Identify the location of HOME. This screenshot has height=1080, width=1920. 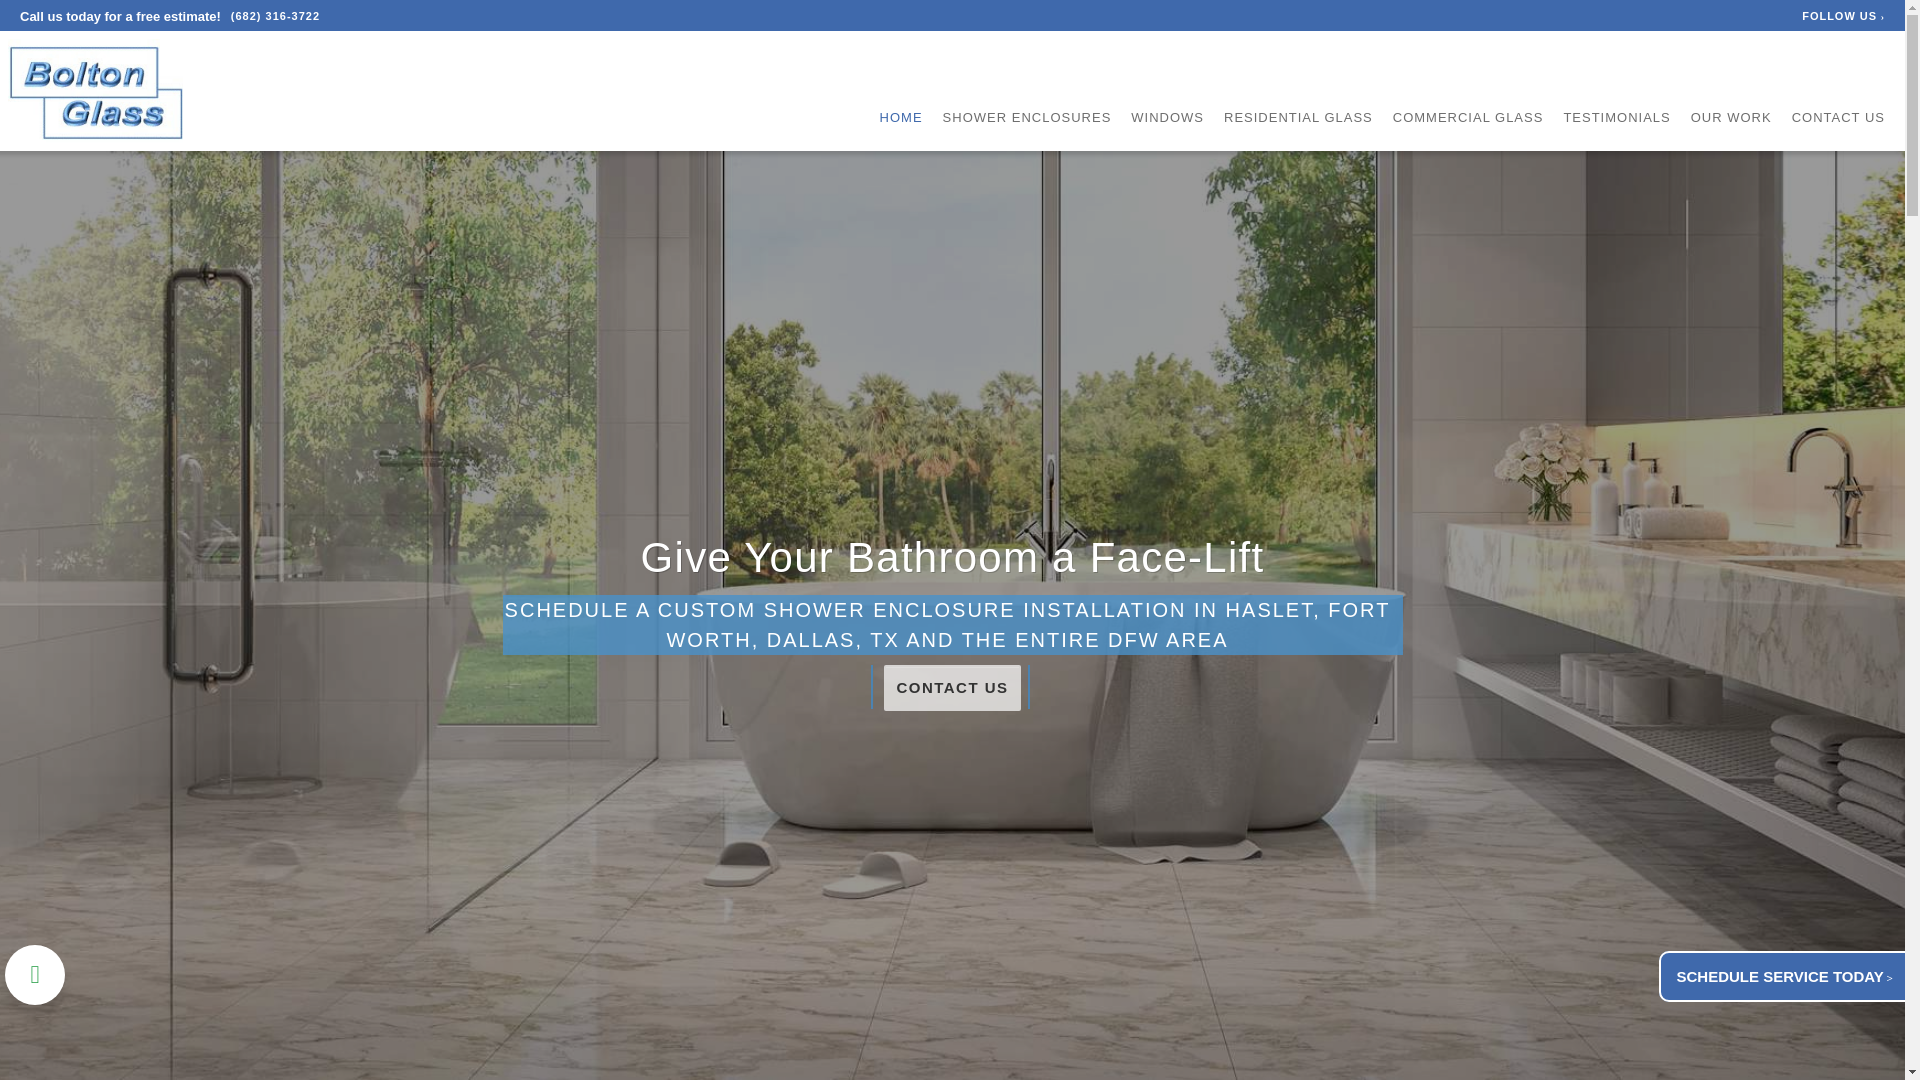
(901, 117).